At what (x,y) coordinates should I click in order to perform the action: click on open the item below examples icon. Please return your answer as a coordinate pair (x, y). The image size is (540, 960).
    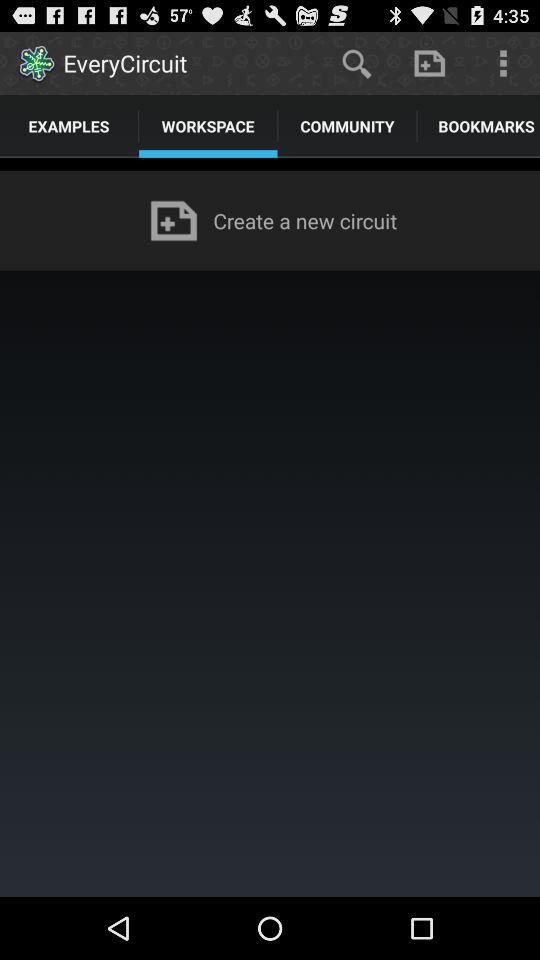
    Looking at the image, I should click on (270, 164).